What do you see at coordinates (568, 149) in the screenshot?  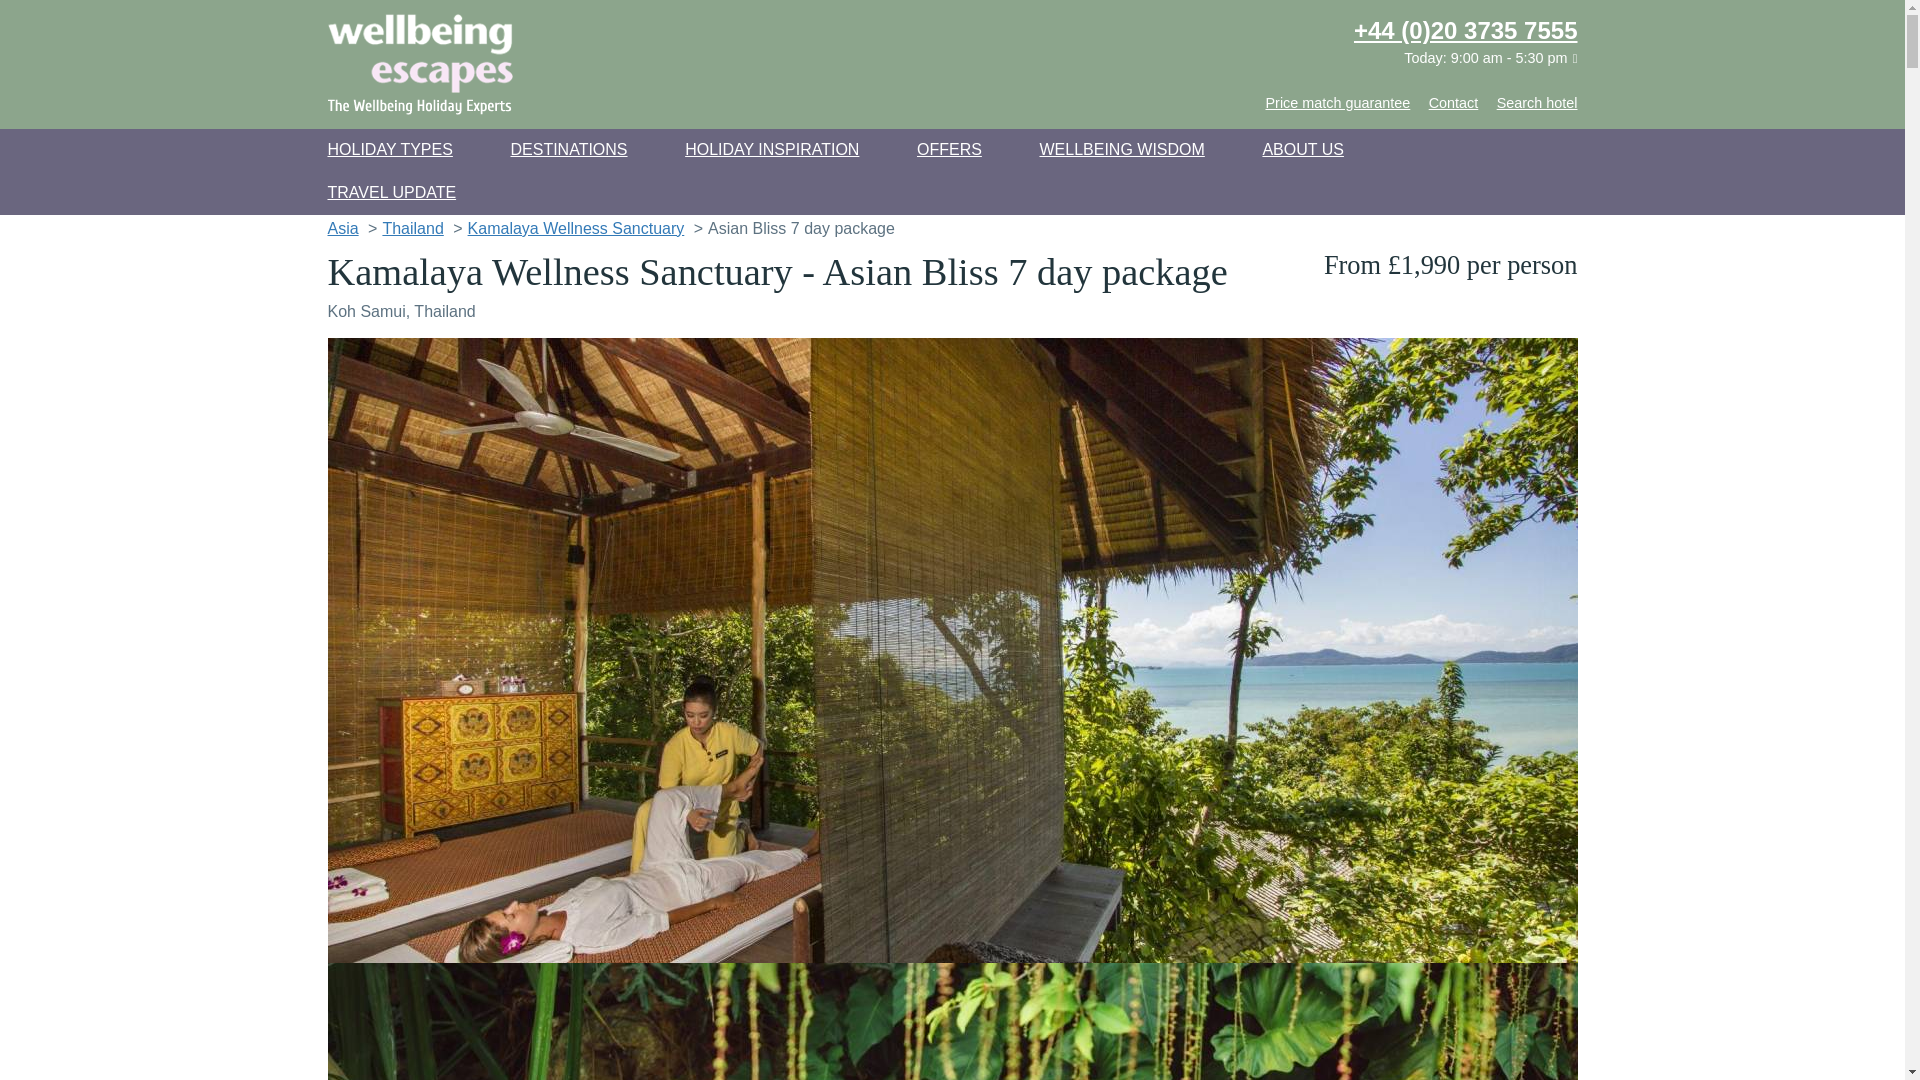 I see `DESTINATIONS` at bounding box center [568, 149].